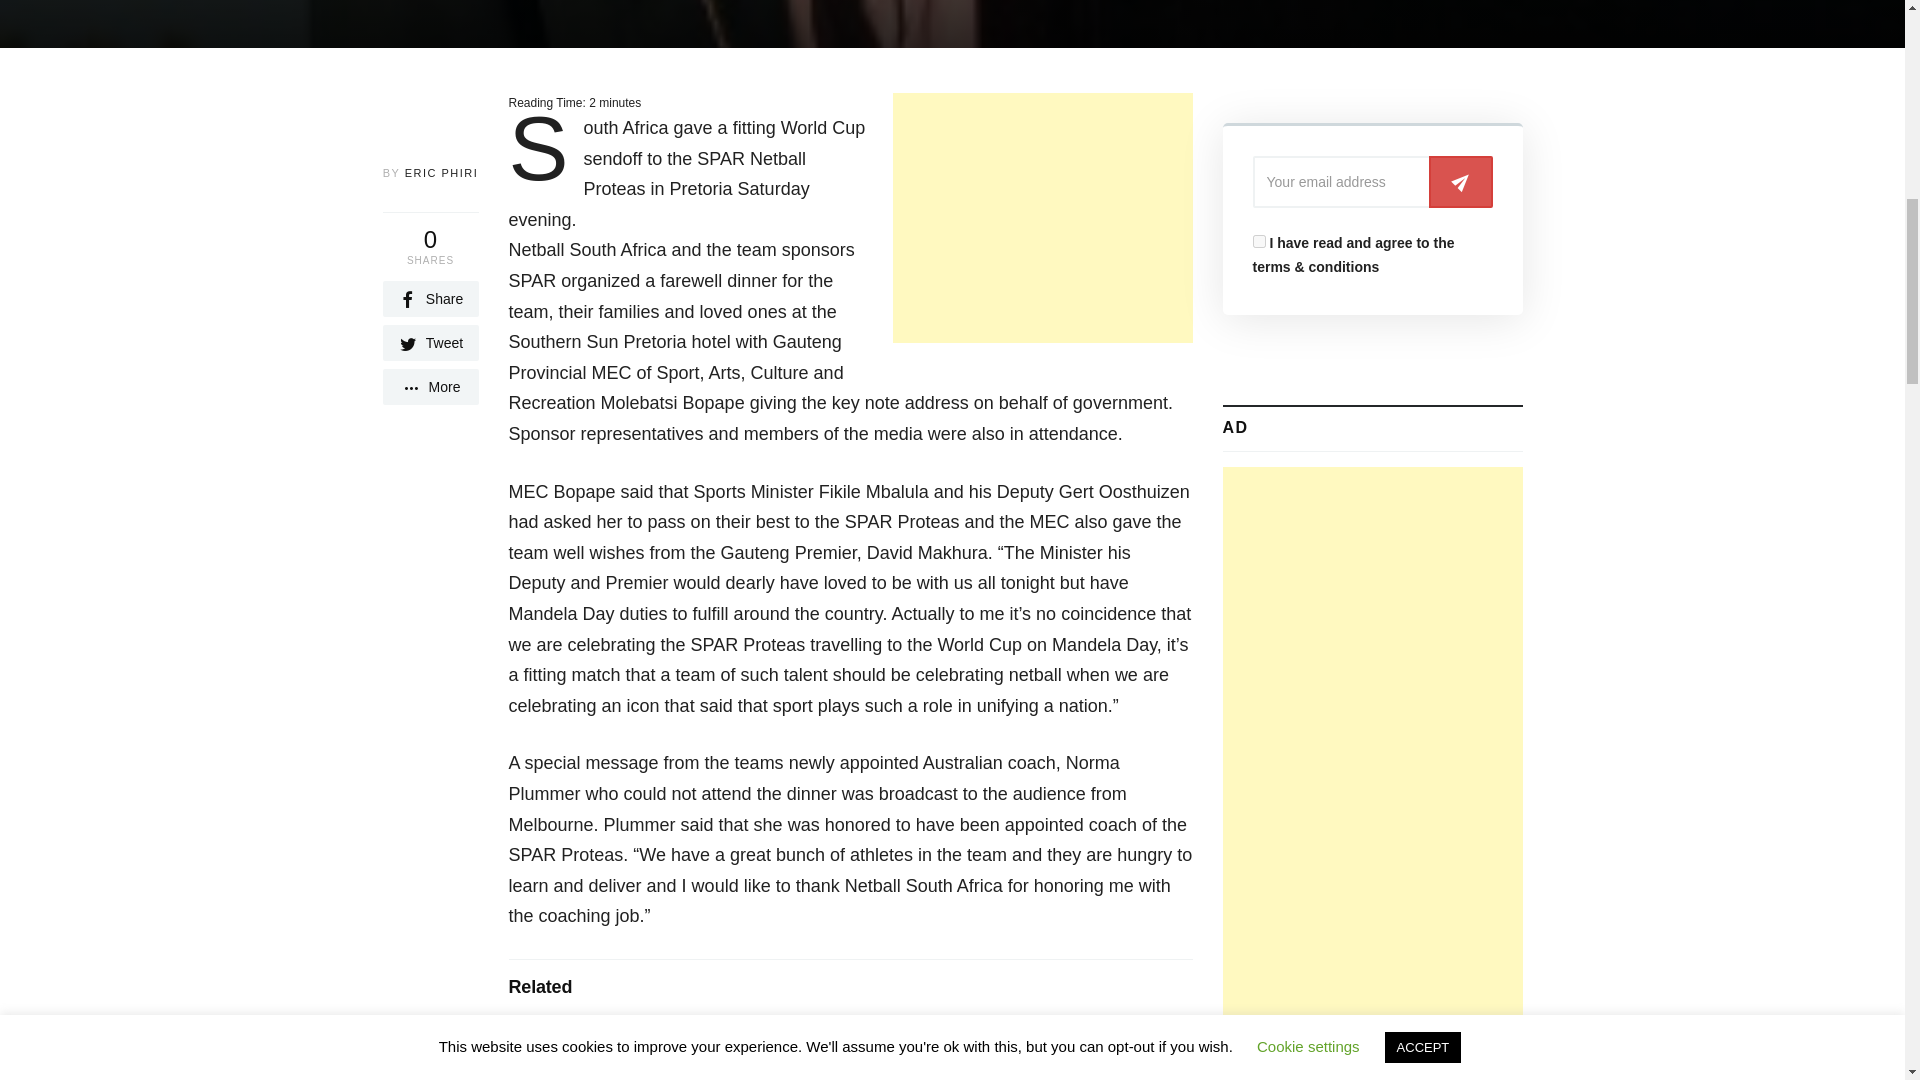  What do you see at coordinates (1258, 242) in the screenshot?
I see `1` at bounding box center [1258, 242].